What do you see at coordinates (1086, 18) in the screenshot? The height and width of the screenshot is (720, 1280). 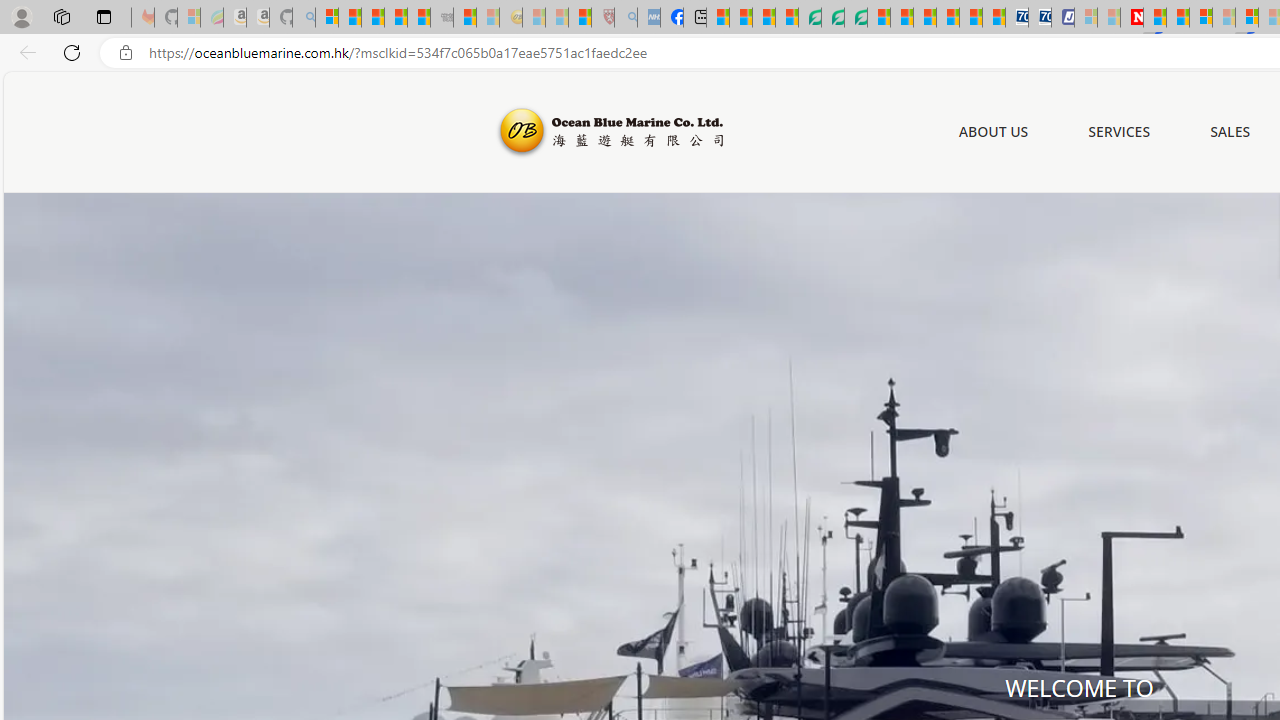 I see `Microsoft account | Privacy - Sleeping` at bounding box center [1086, 18].